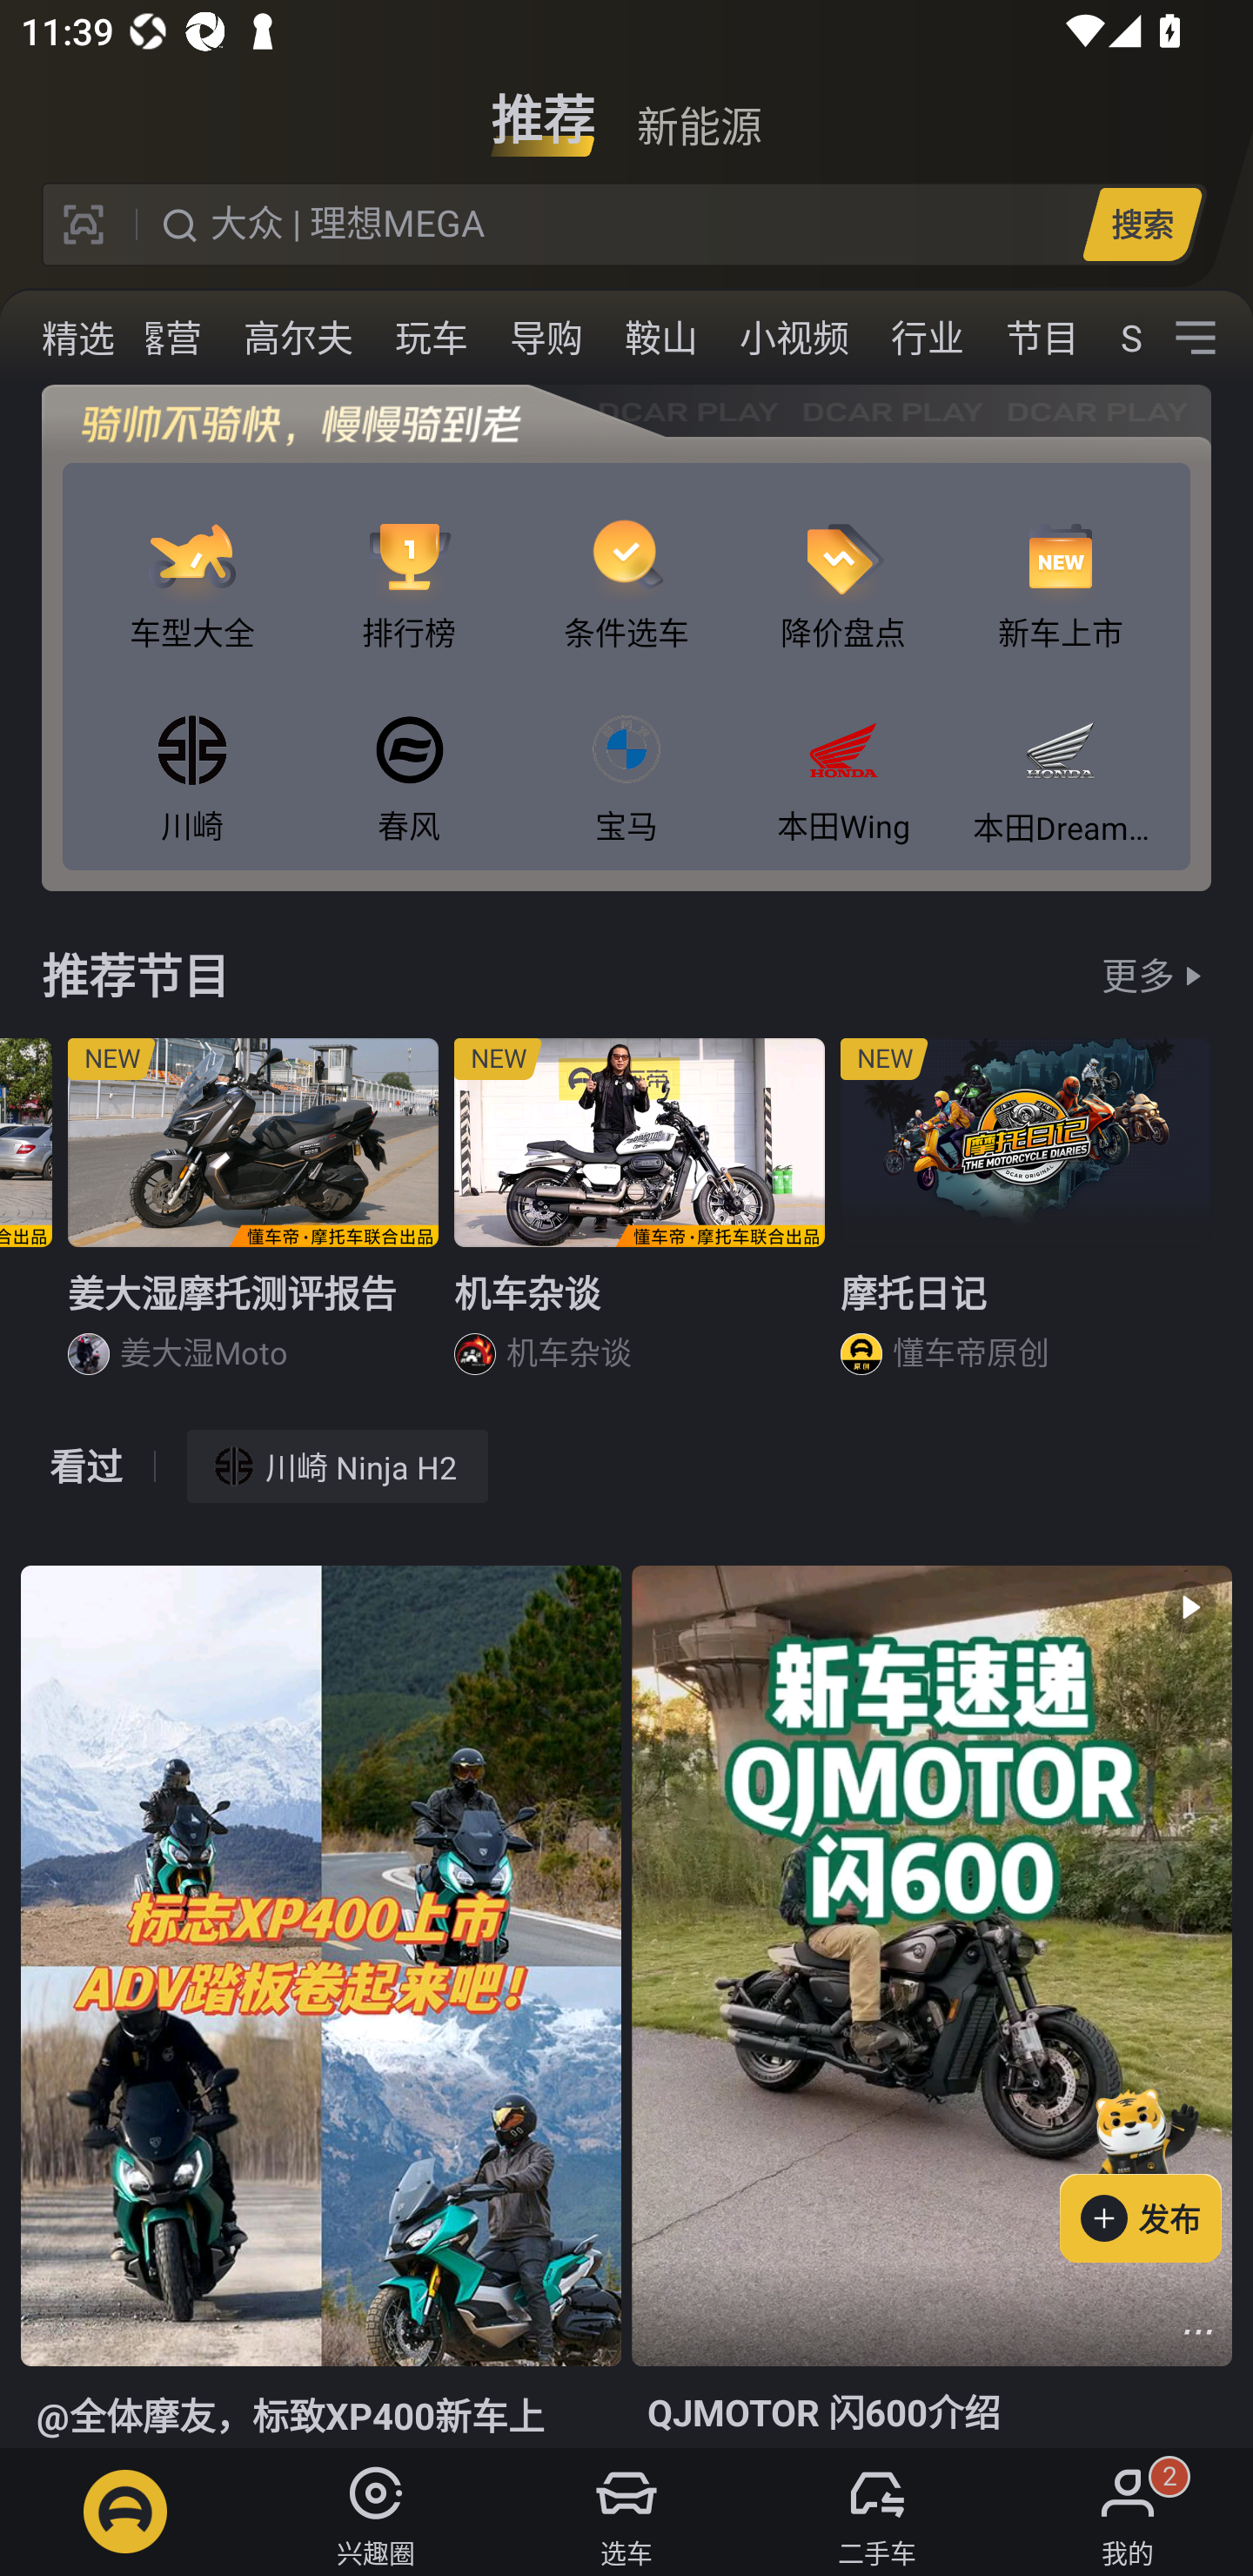  I want to click on , so click(1198, 2331).